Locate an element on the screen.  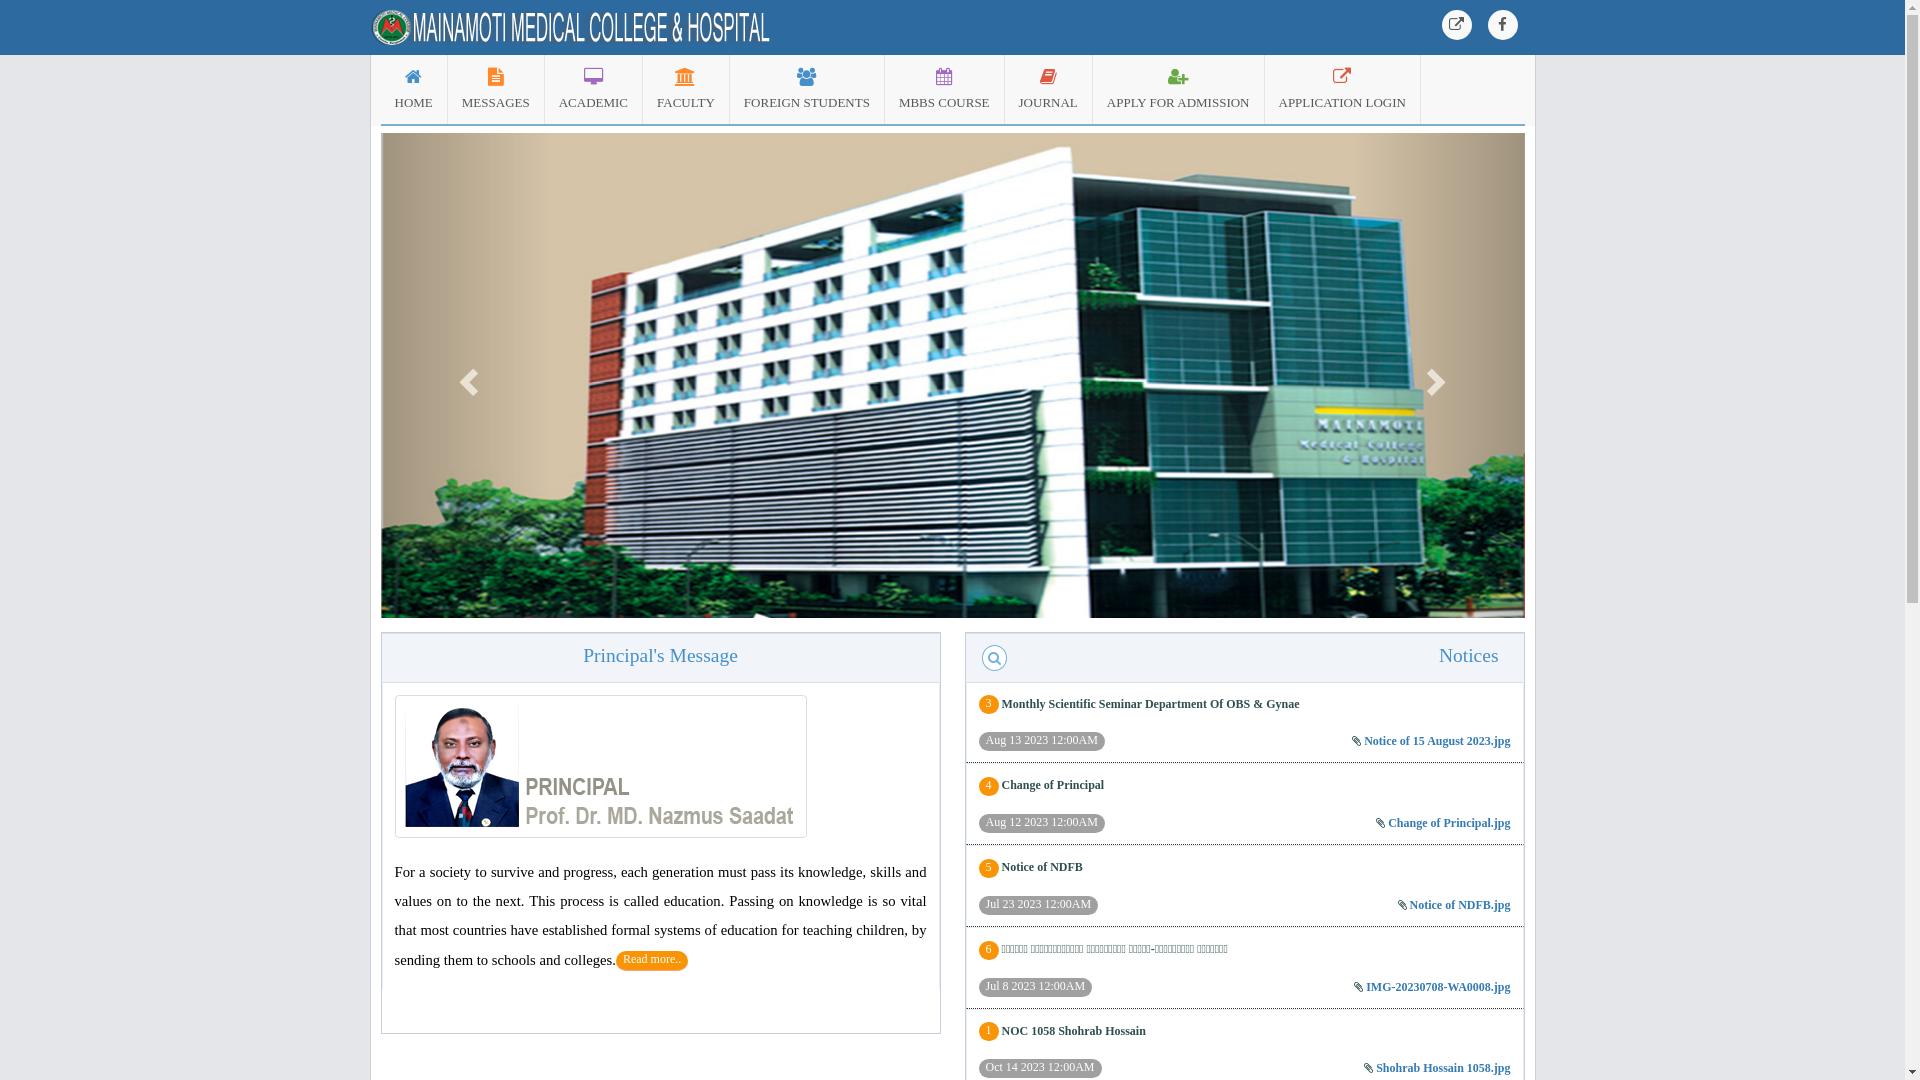
CHAIRMAN, Meherunnessa Bahar is located at coordinates (600, 766).